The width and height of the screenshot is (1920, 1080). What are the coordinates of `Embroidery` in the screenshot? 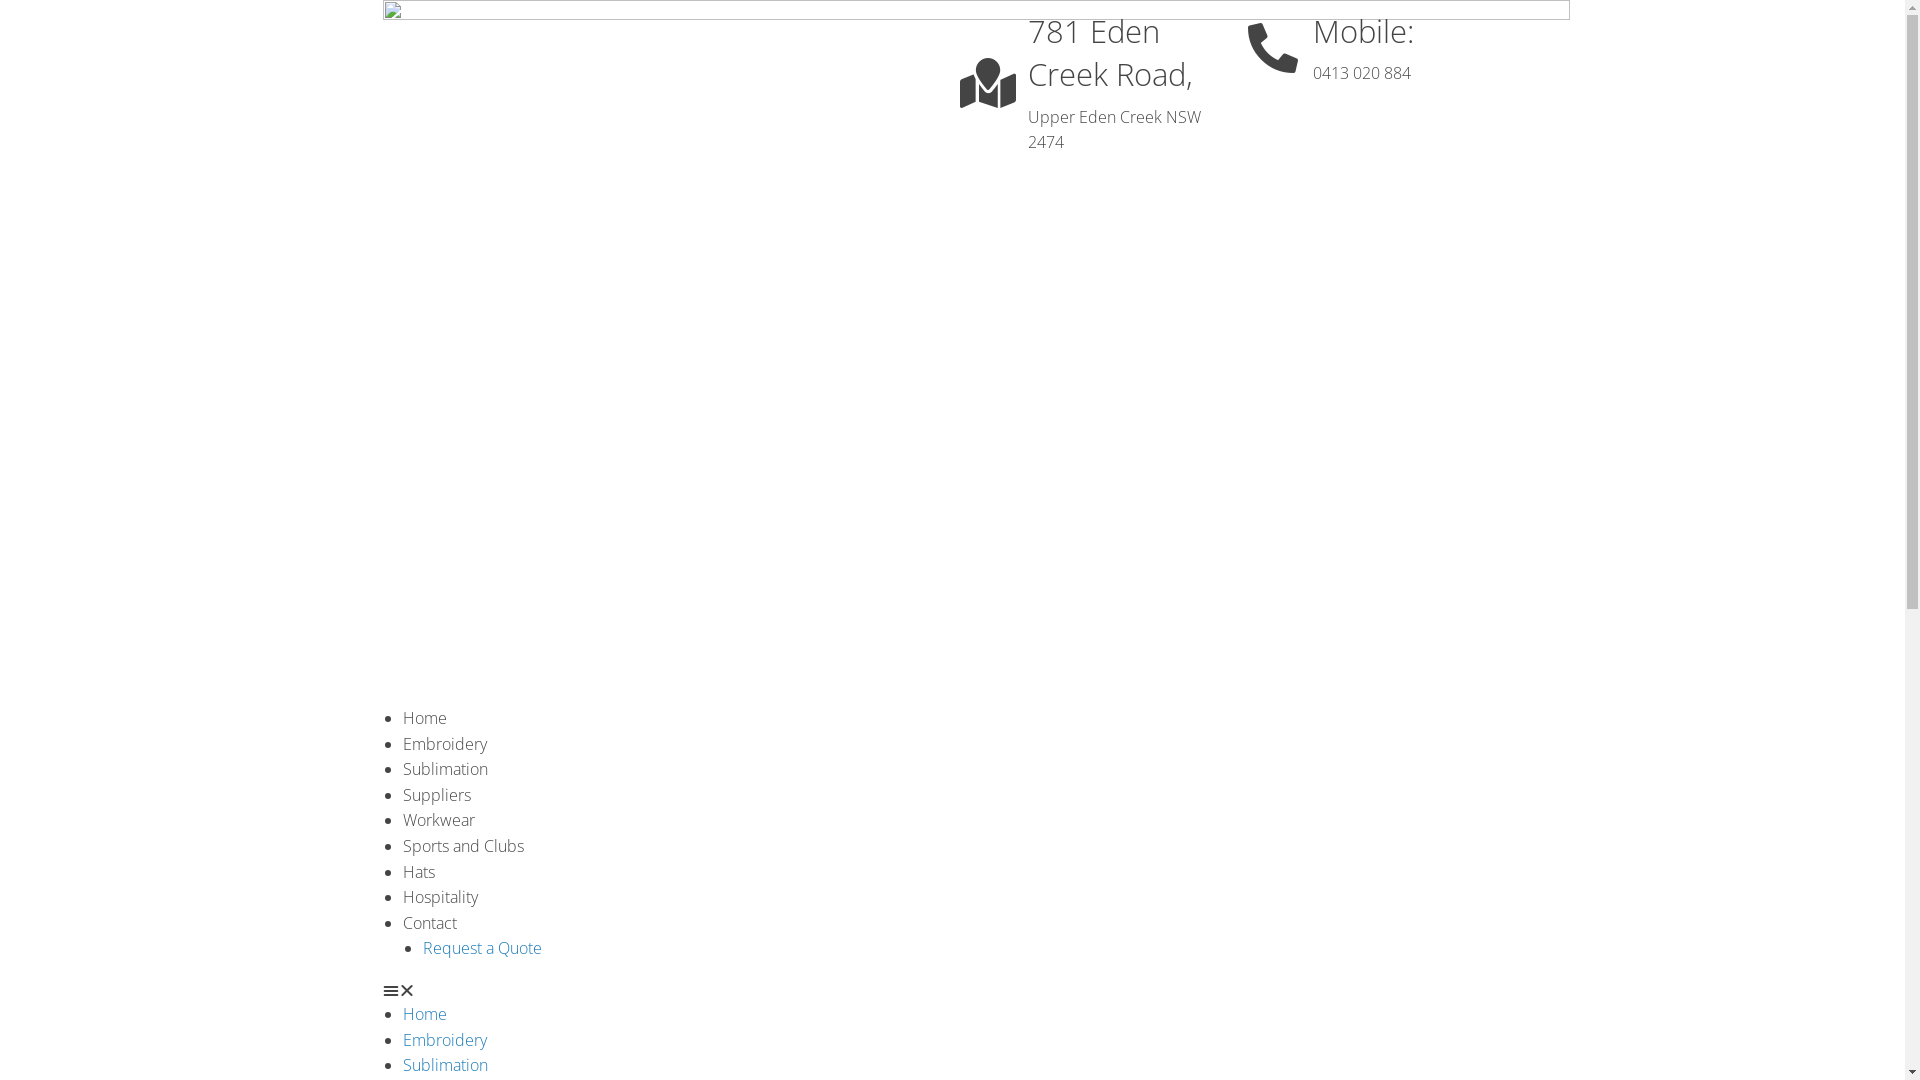 It's located at (444, 744).